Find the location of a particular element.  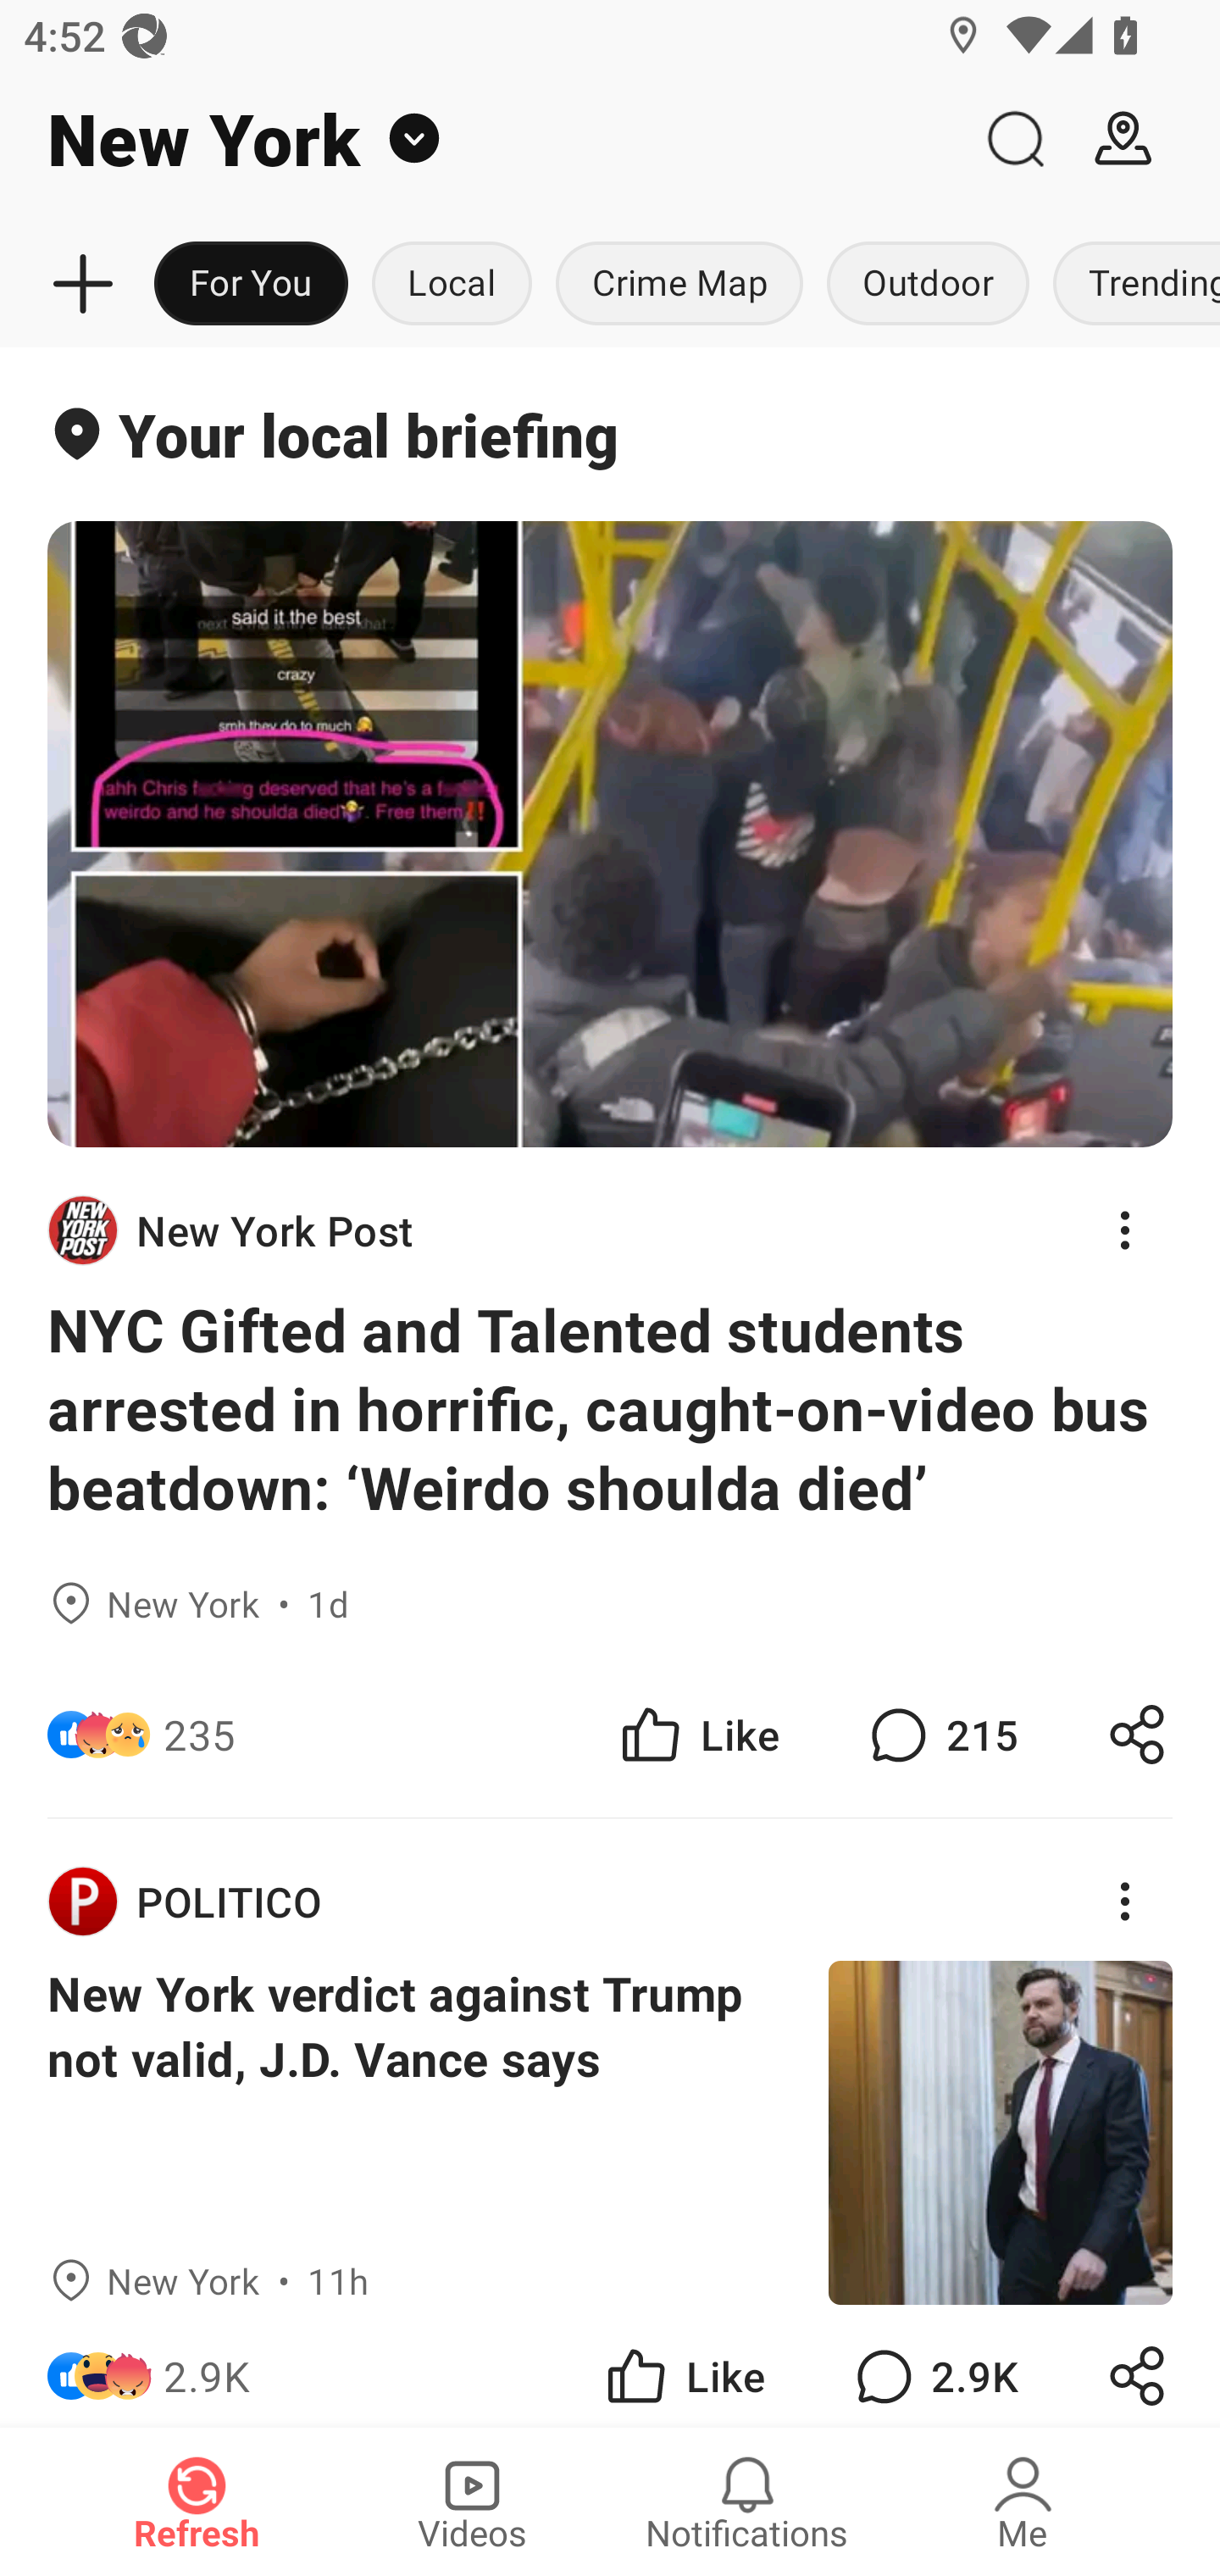

Crime Map is located at coordinates (679, 285).